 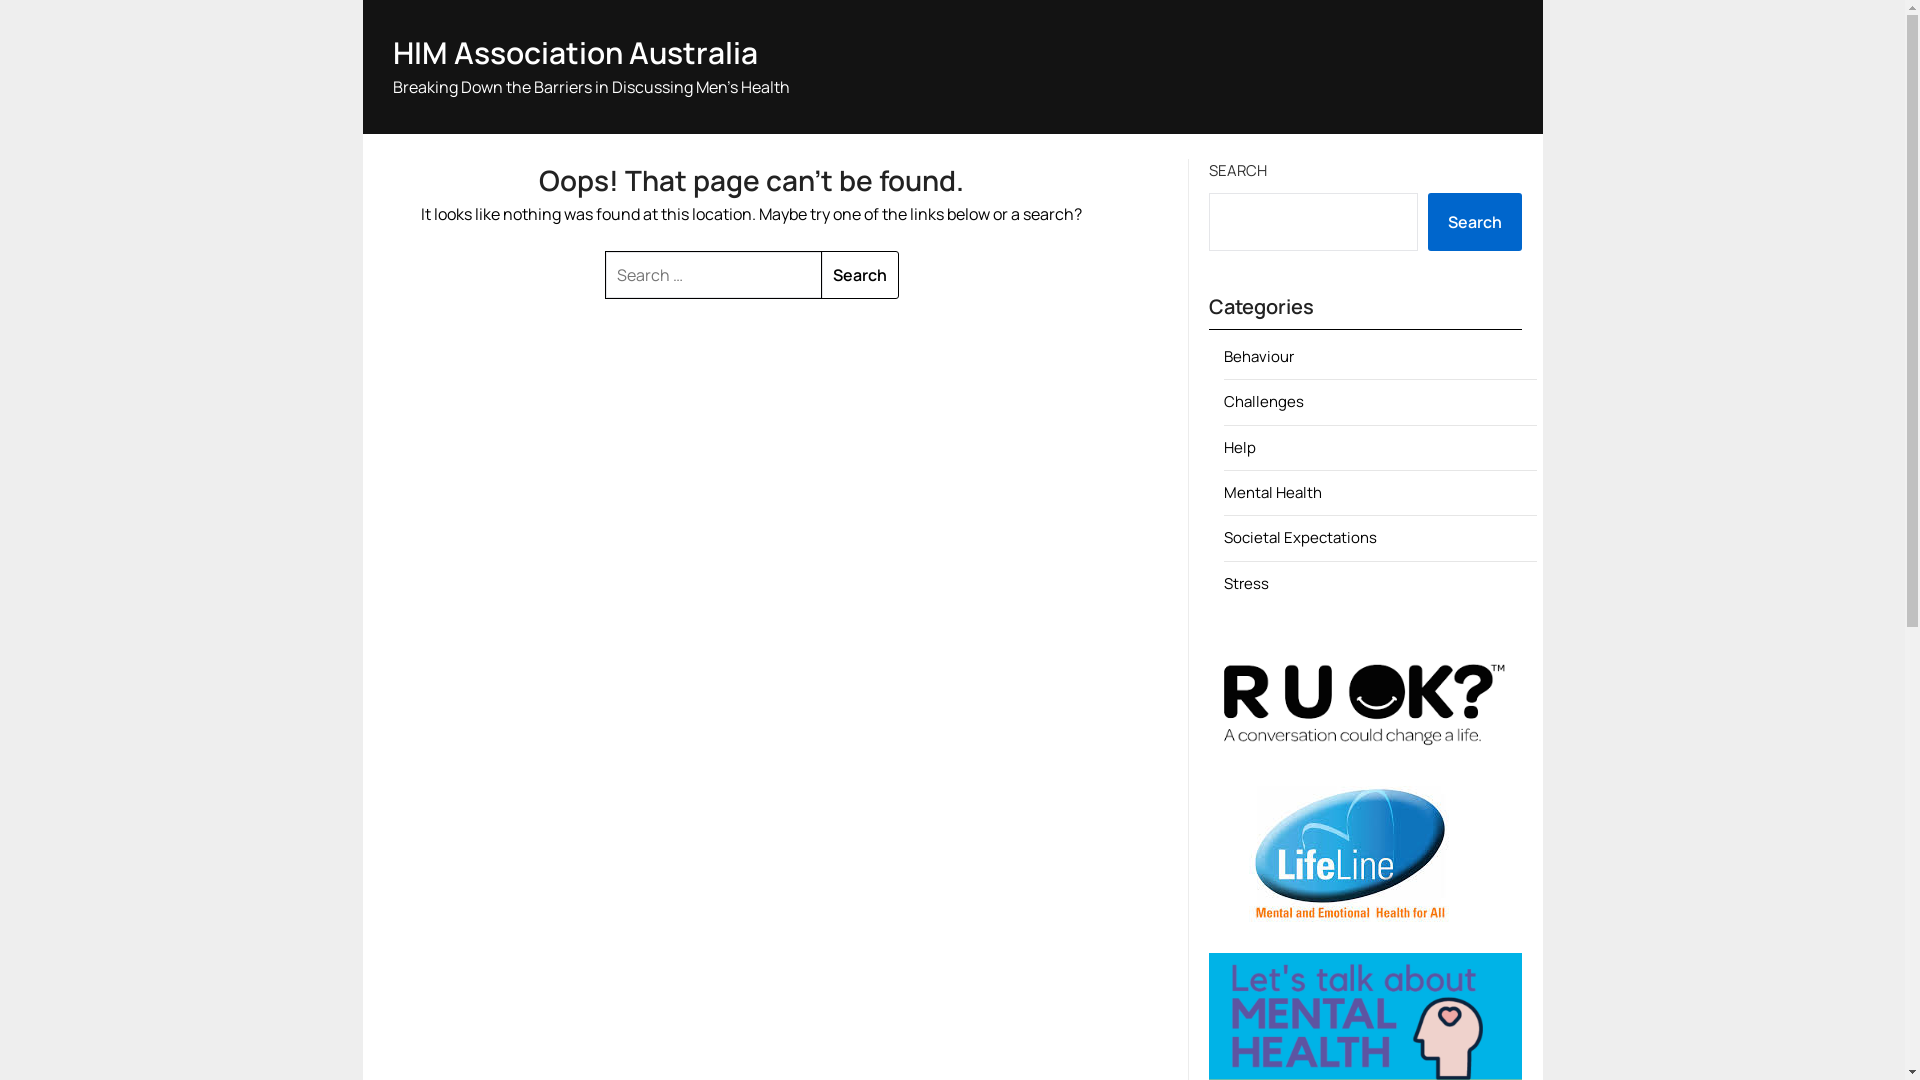 What do you see at coordinates (1259, 356) in the screenshot?
I see `Behaviour` at bounding box center [1259, 356].